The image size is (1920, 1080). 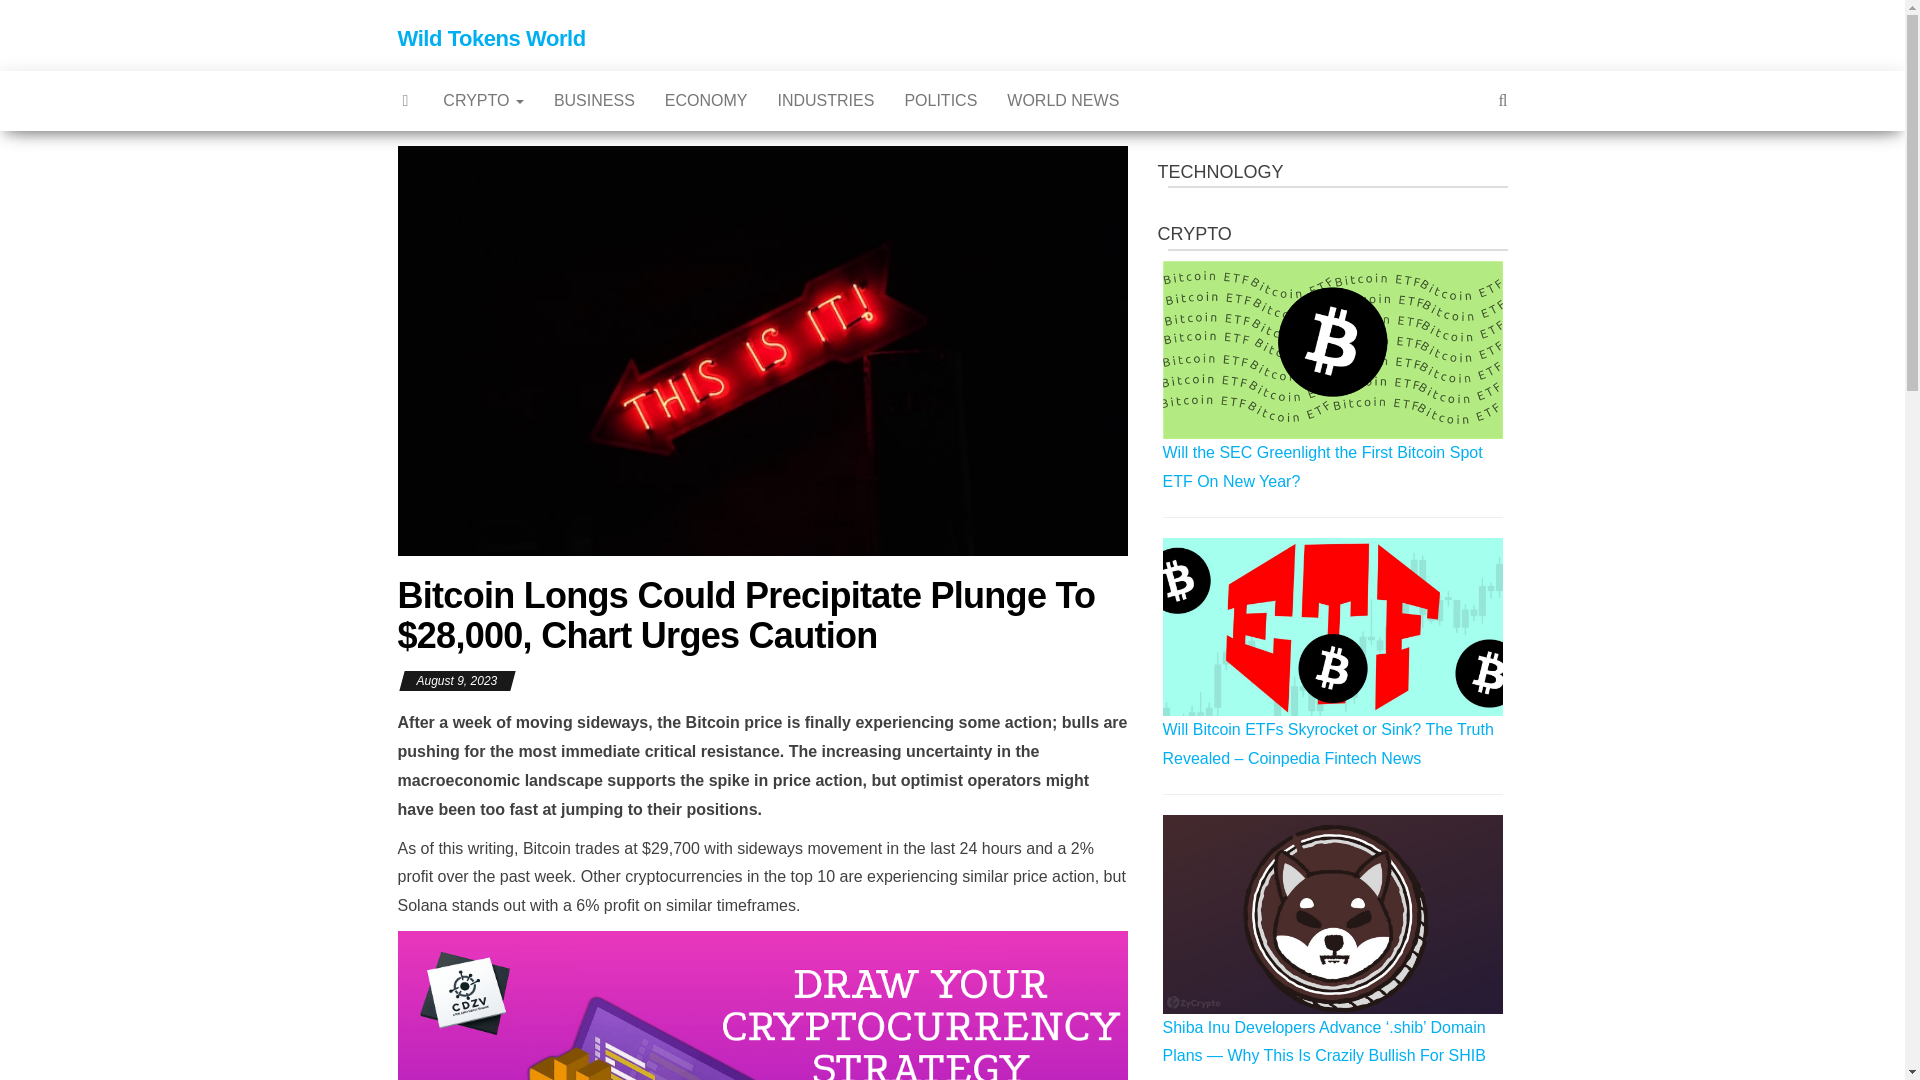 What do you see at coordinates (706, 100) in the screenshot?
I see `Economy` at bounding box center [706, 100].